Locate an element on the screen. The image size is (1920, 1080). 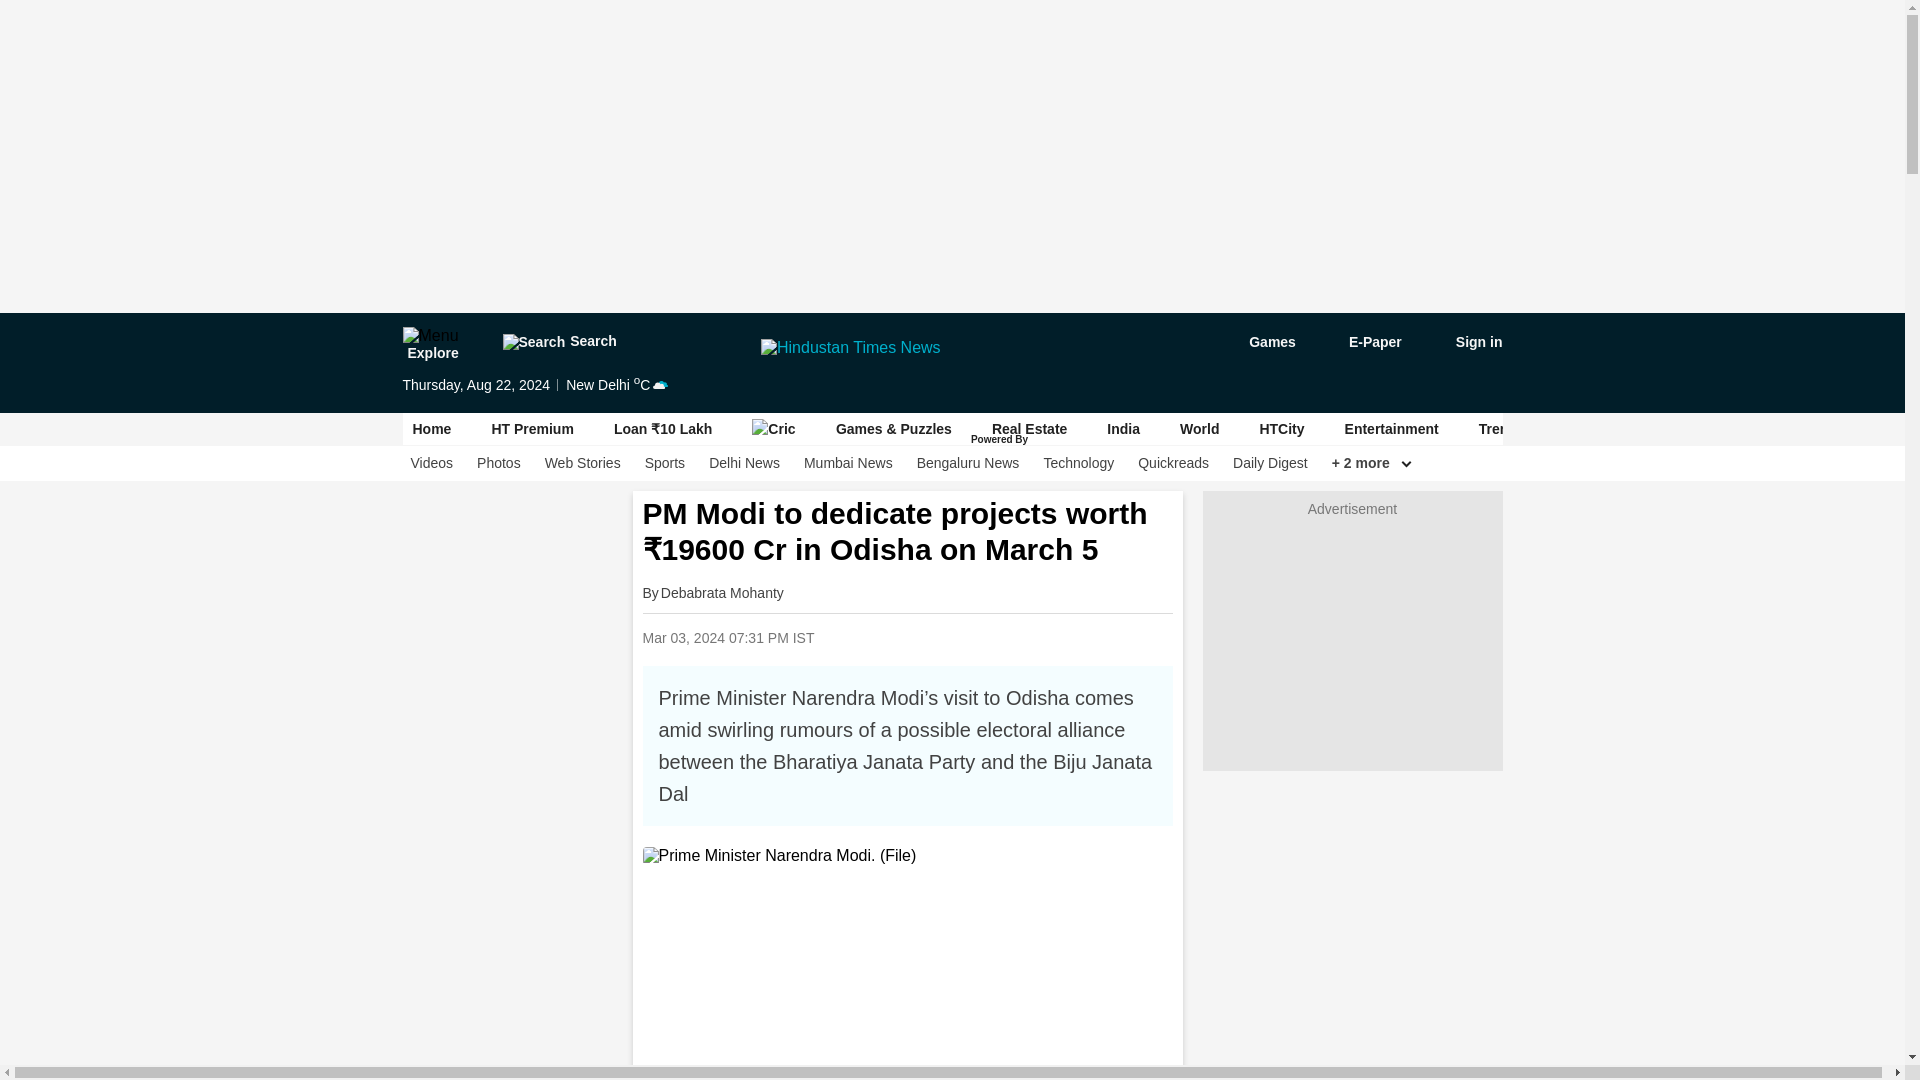
Games is located at coordinates (1258, 342).